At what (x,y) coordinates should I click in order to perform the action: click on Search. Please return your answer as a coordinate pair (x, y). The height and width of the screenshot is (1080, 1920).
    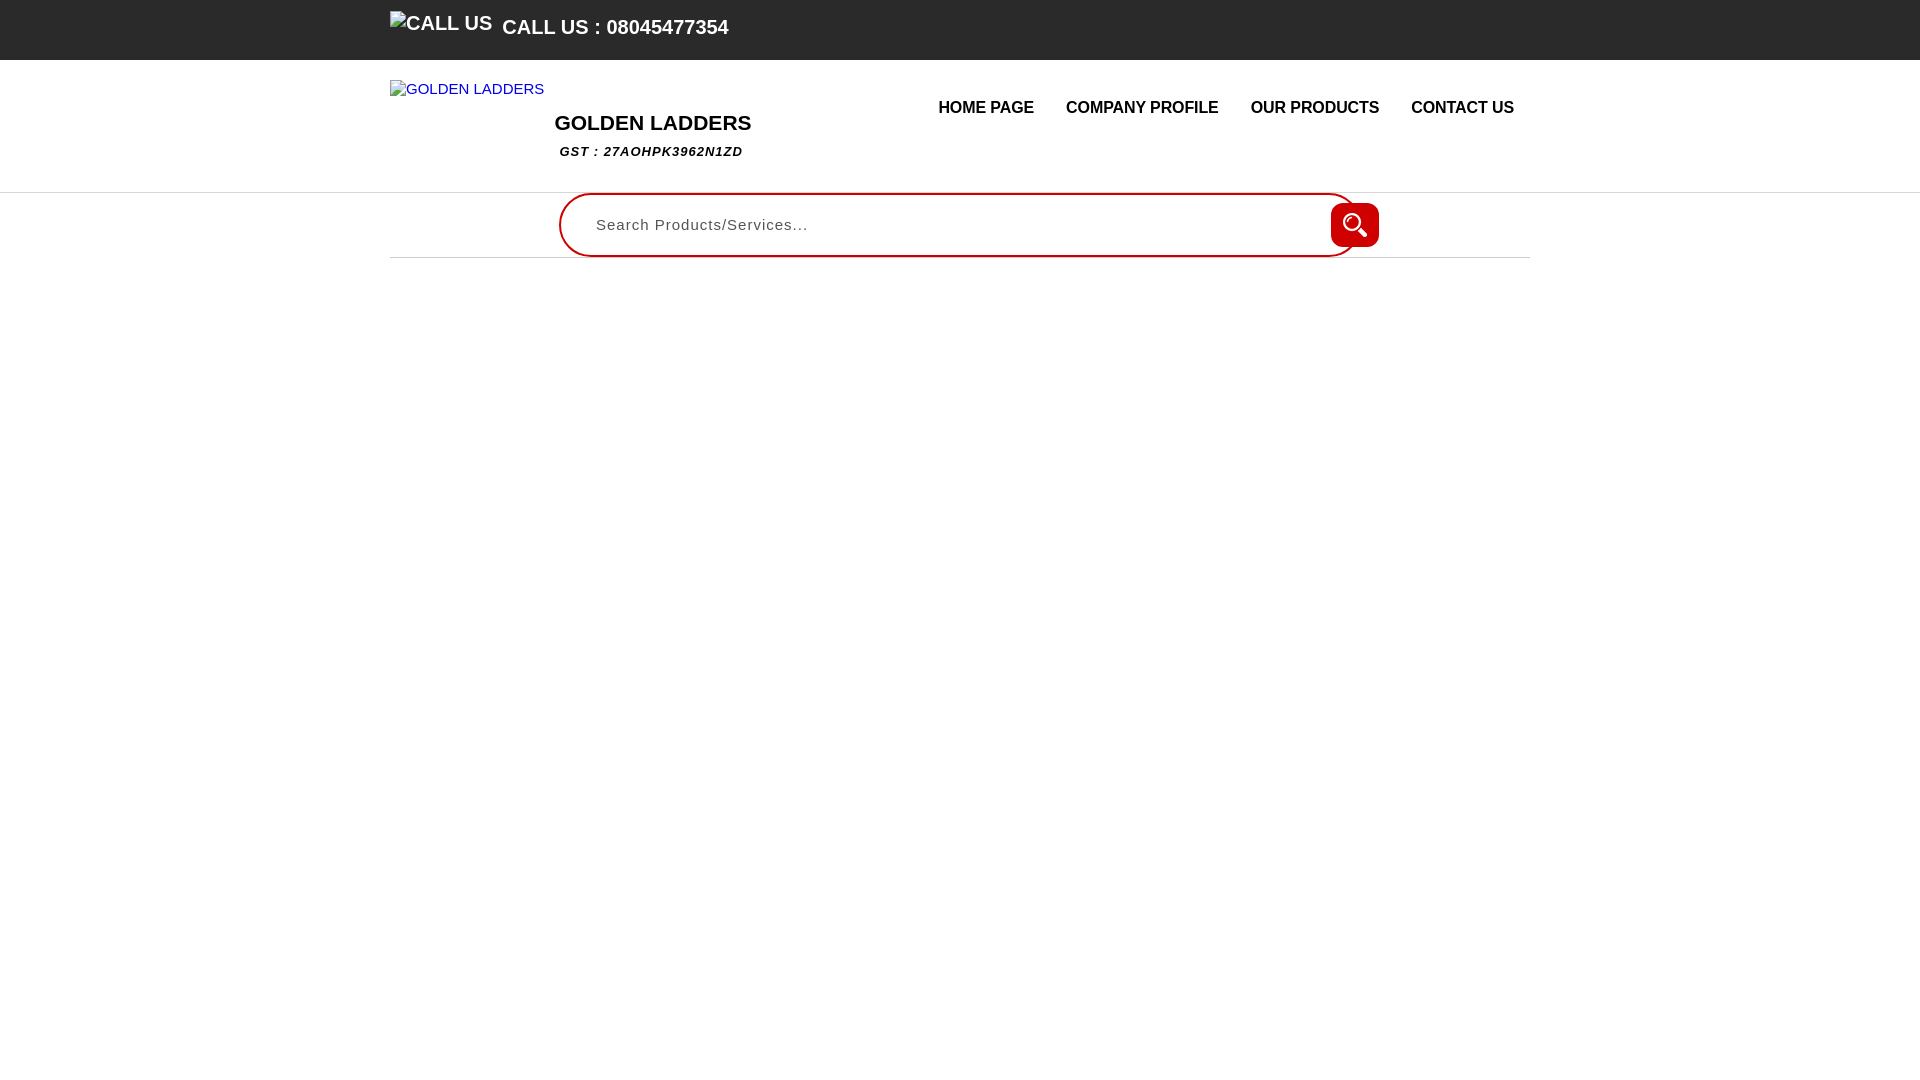
    Looking at the image, I should click on (652, 135).